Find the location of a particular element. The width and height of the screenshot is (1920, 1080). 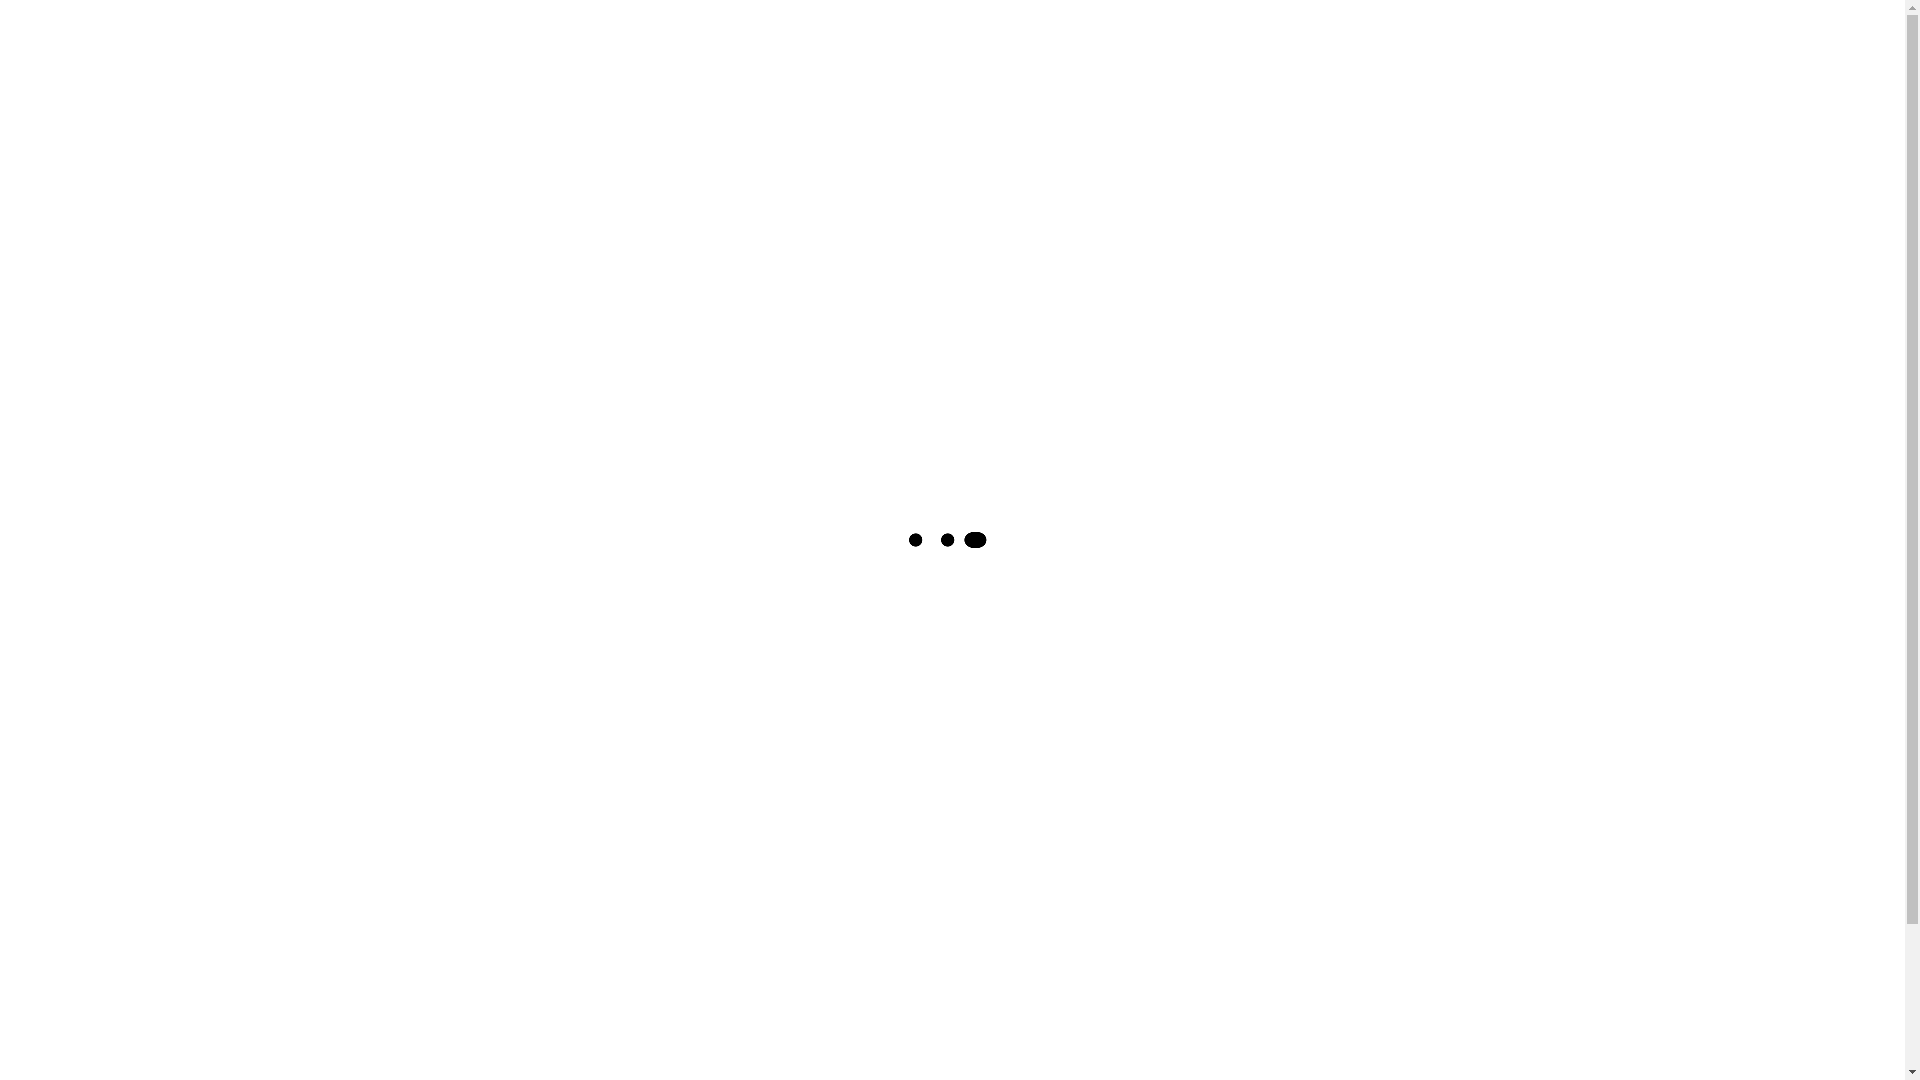

LAYOUT E is located at coordinates (1300, 145).